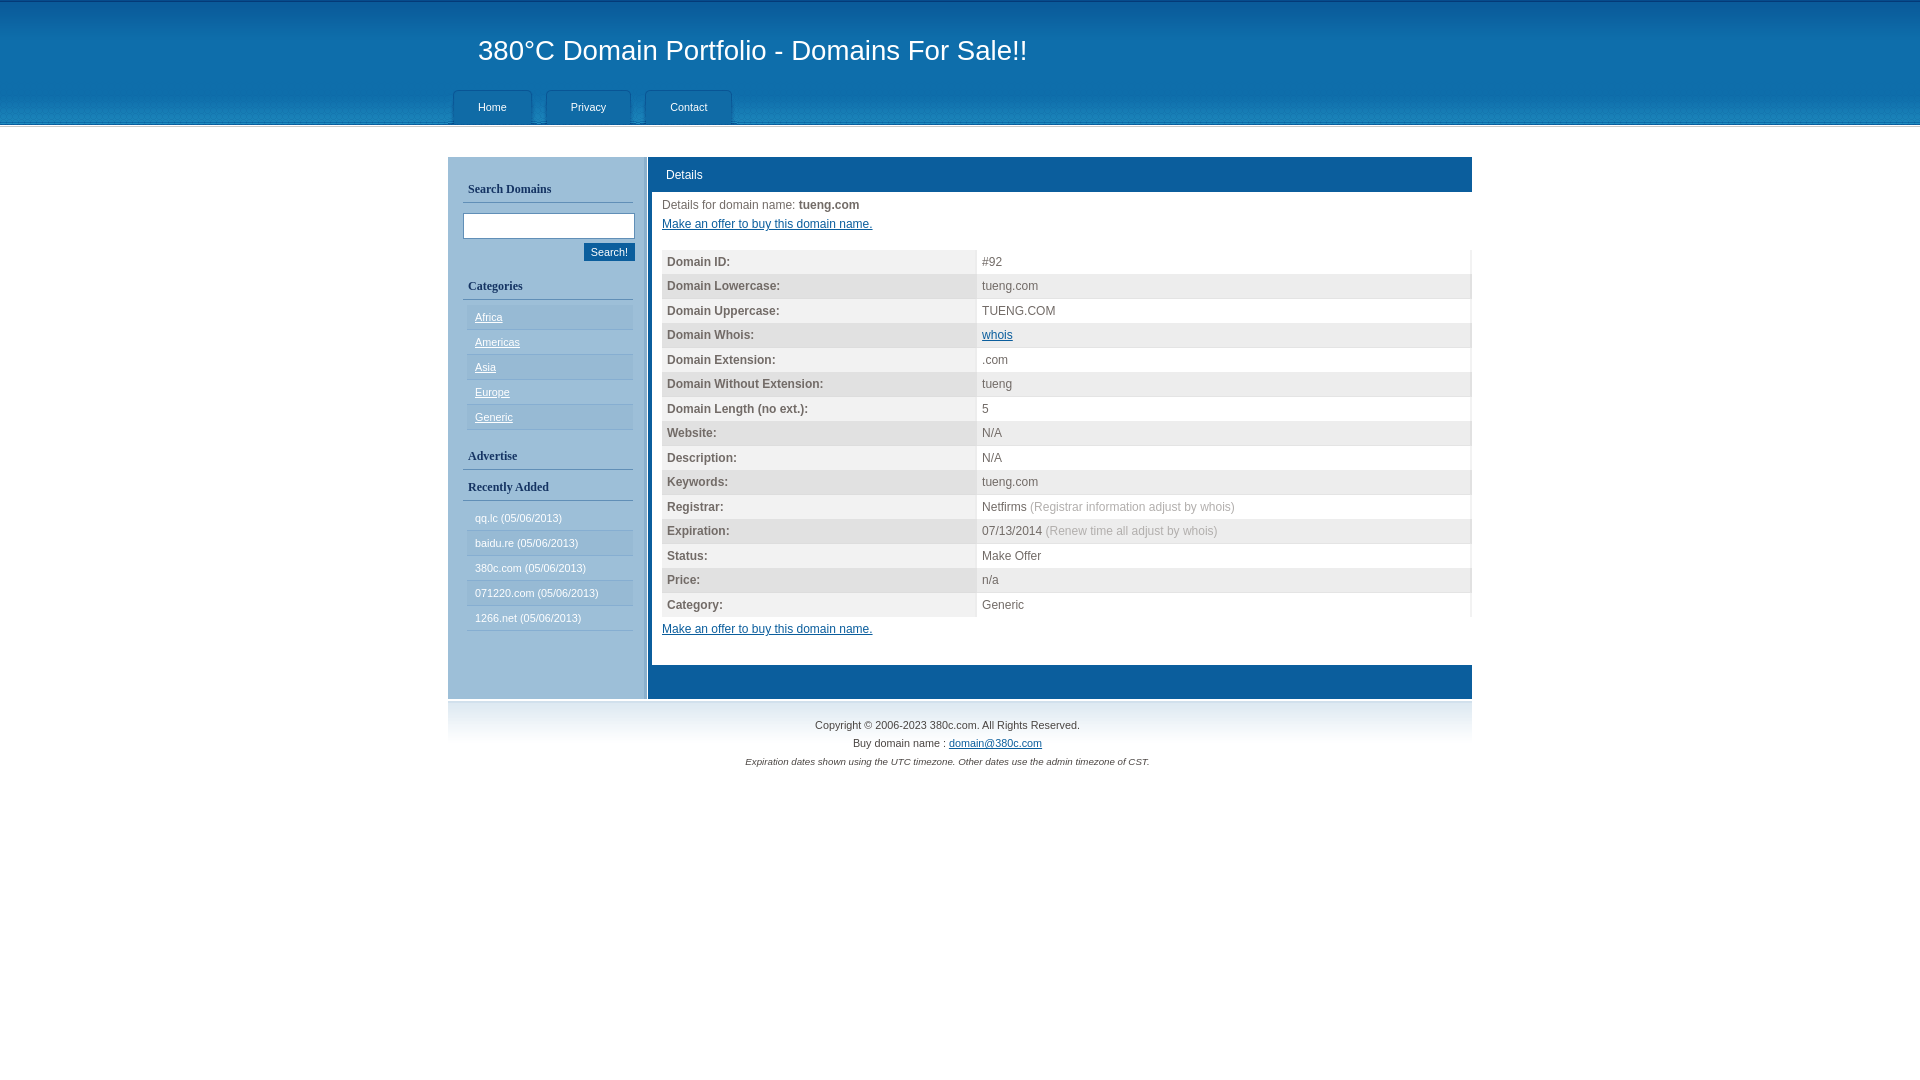 This screenshot has width=1920, height=1080. Describe the element at coordinates (492, 107) in the screenshot. I see `Home` at that location.